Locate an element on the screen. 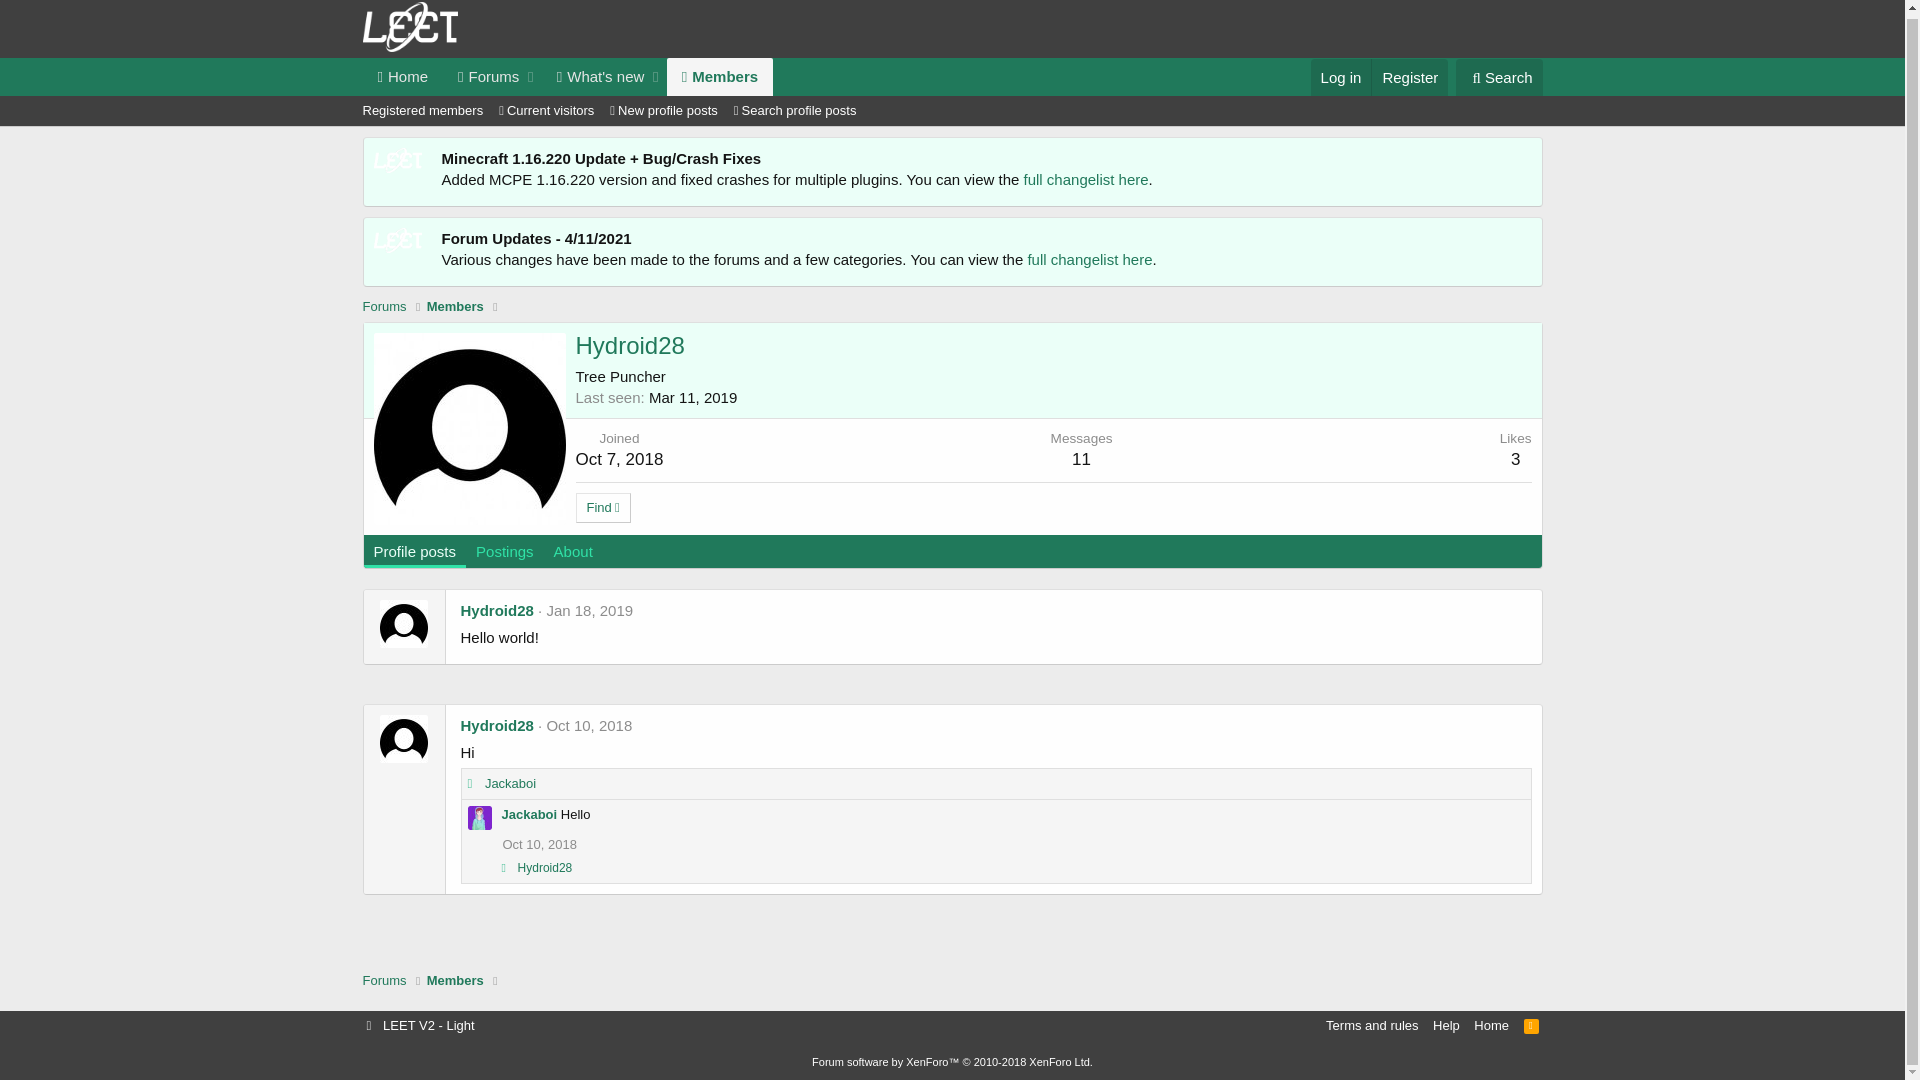 The image size is (1920, 1080). Hydroid28 is located at coordinates (546, 872).